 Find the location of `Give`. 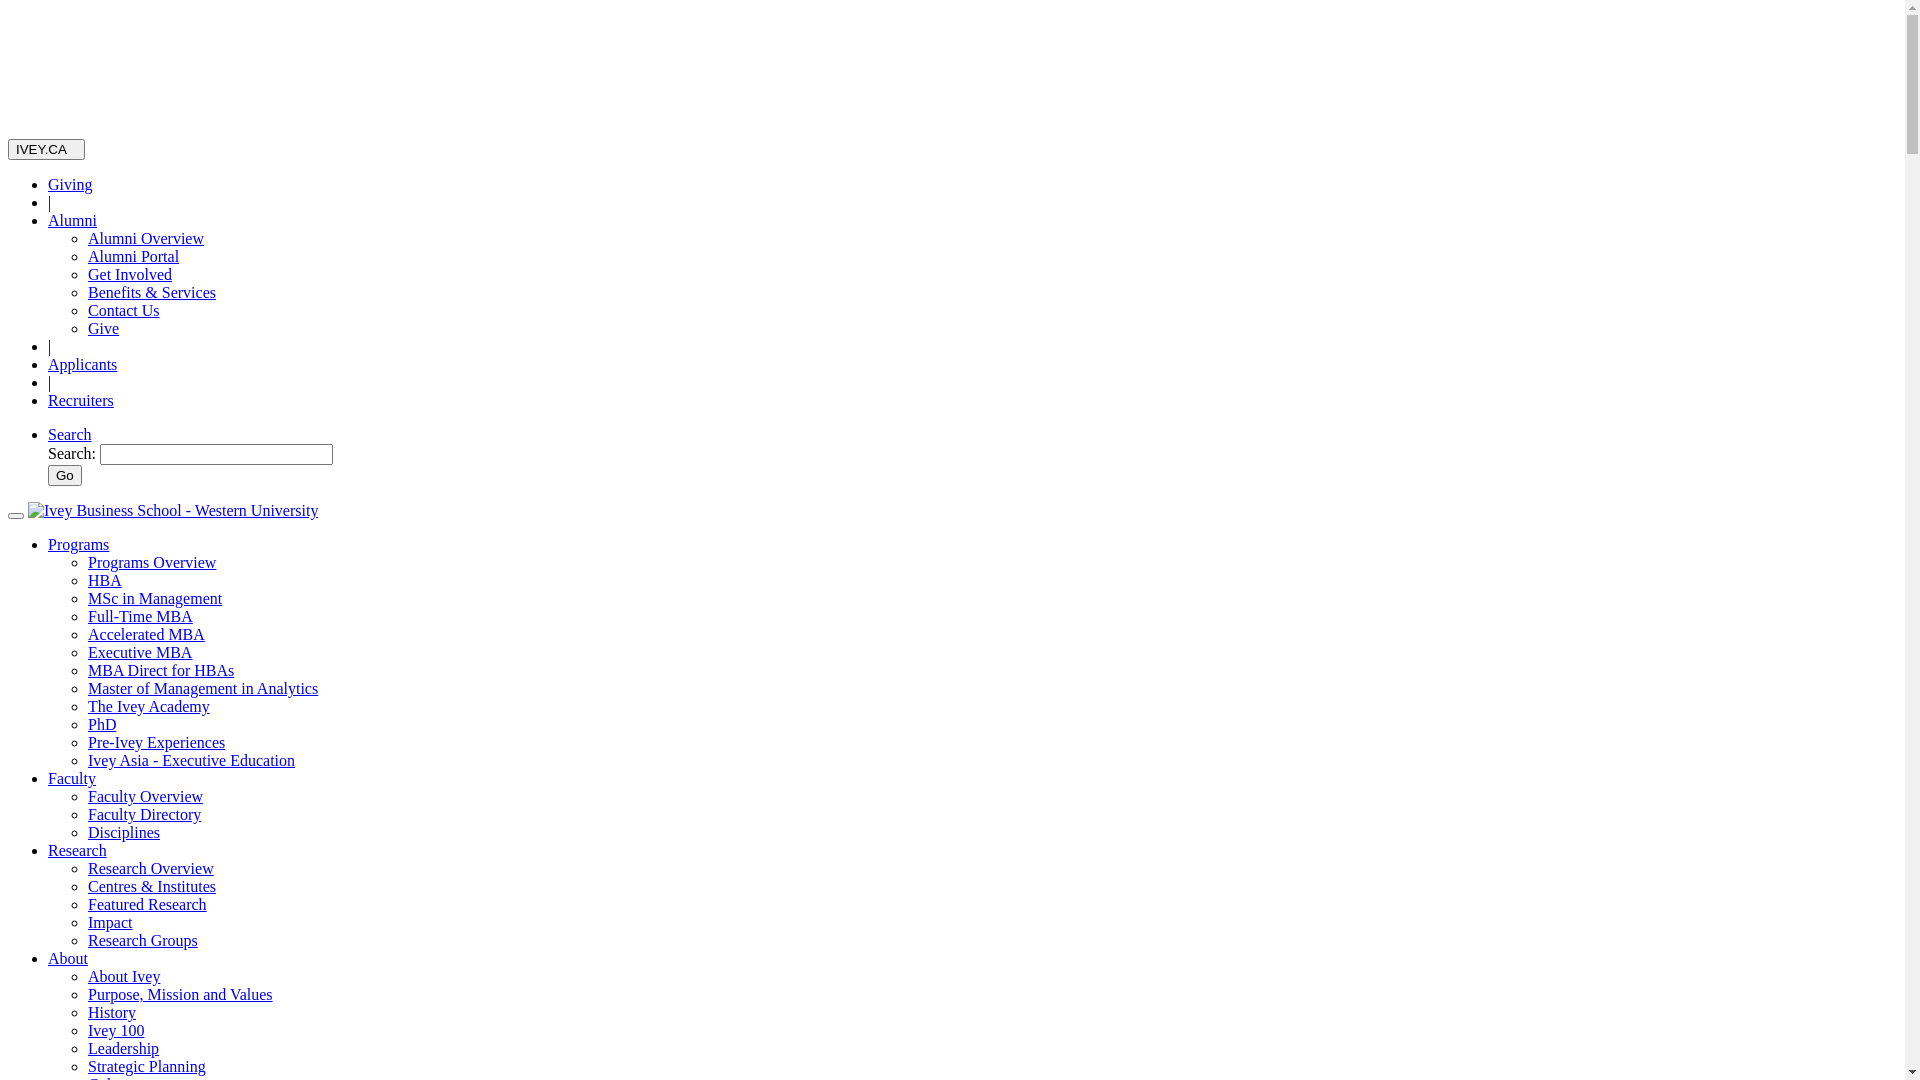

Give is located at coordinates (104, 328).